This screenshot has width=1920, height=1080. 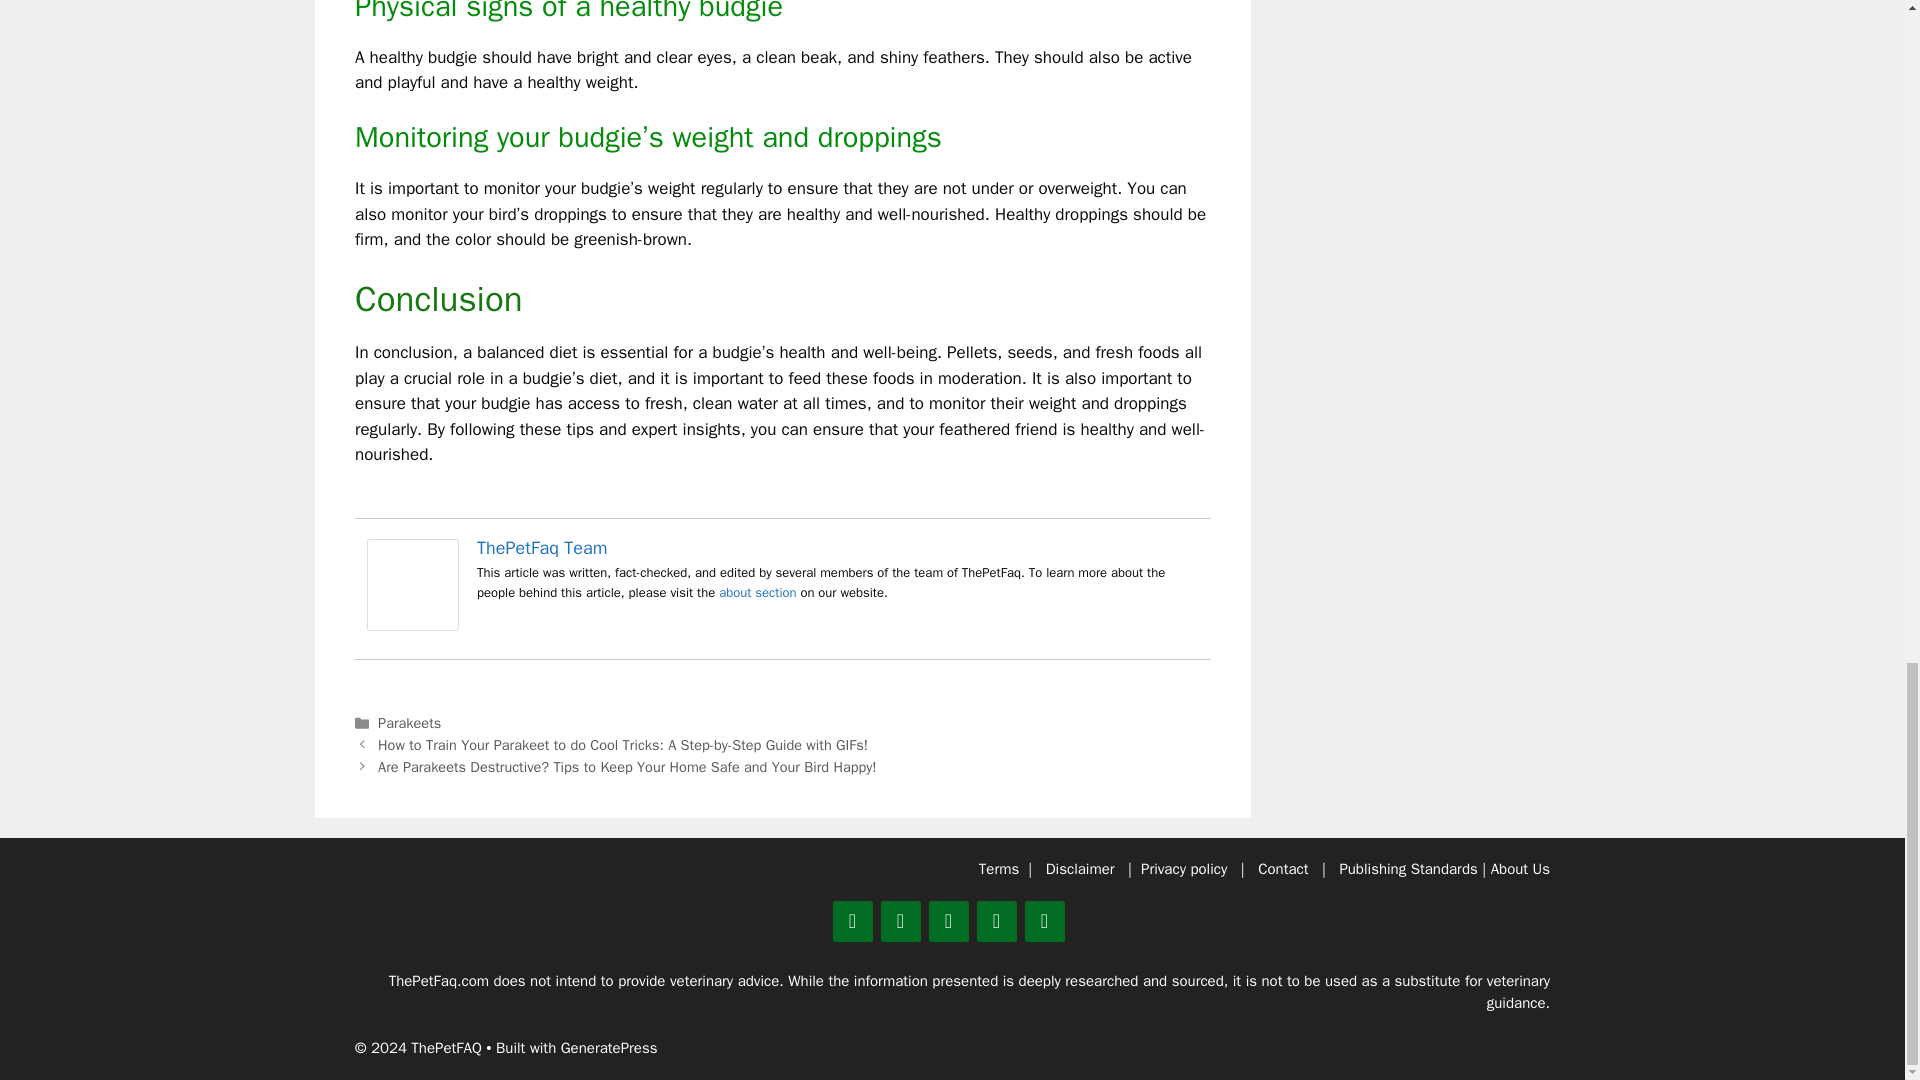 I want to click on ThePetFaq Team, so click(x=542, y=548).